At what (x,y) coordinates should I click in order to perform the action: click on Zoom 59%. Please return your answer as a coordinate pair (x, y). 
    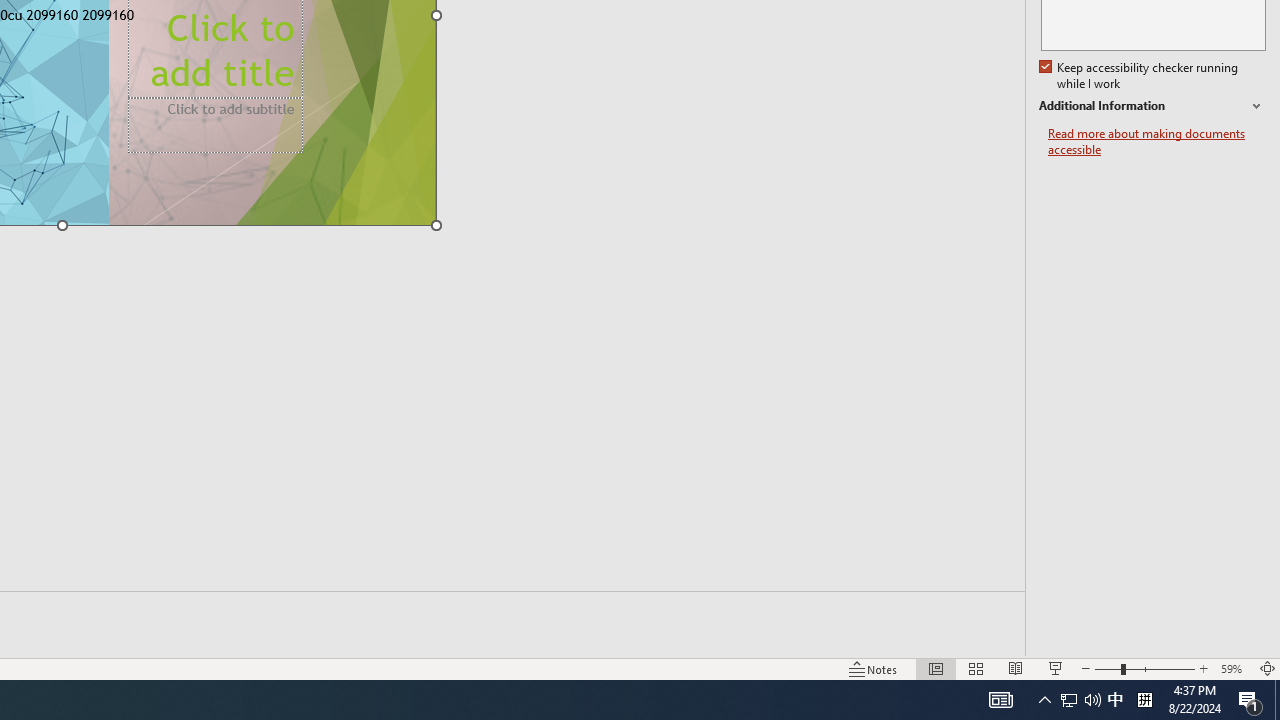
    Looking at the image, I should click on (1234, 668).